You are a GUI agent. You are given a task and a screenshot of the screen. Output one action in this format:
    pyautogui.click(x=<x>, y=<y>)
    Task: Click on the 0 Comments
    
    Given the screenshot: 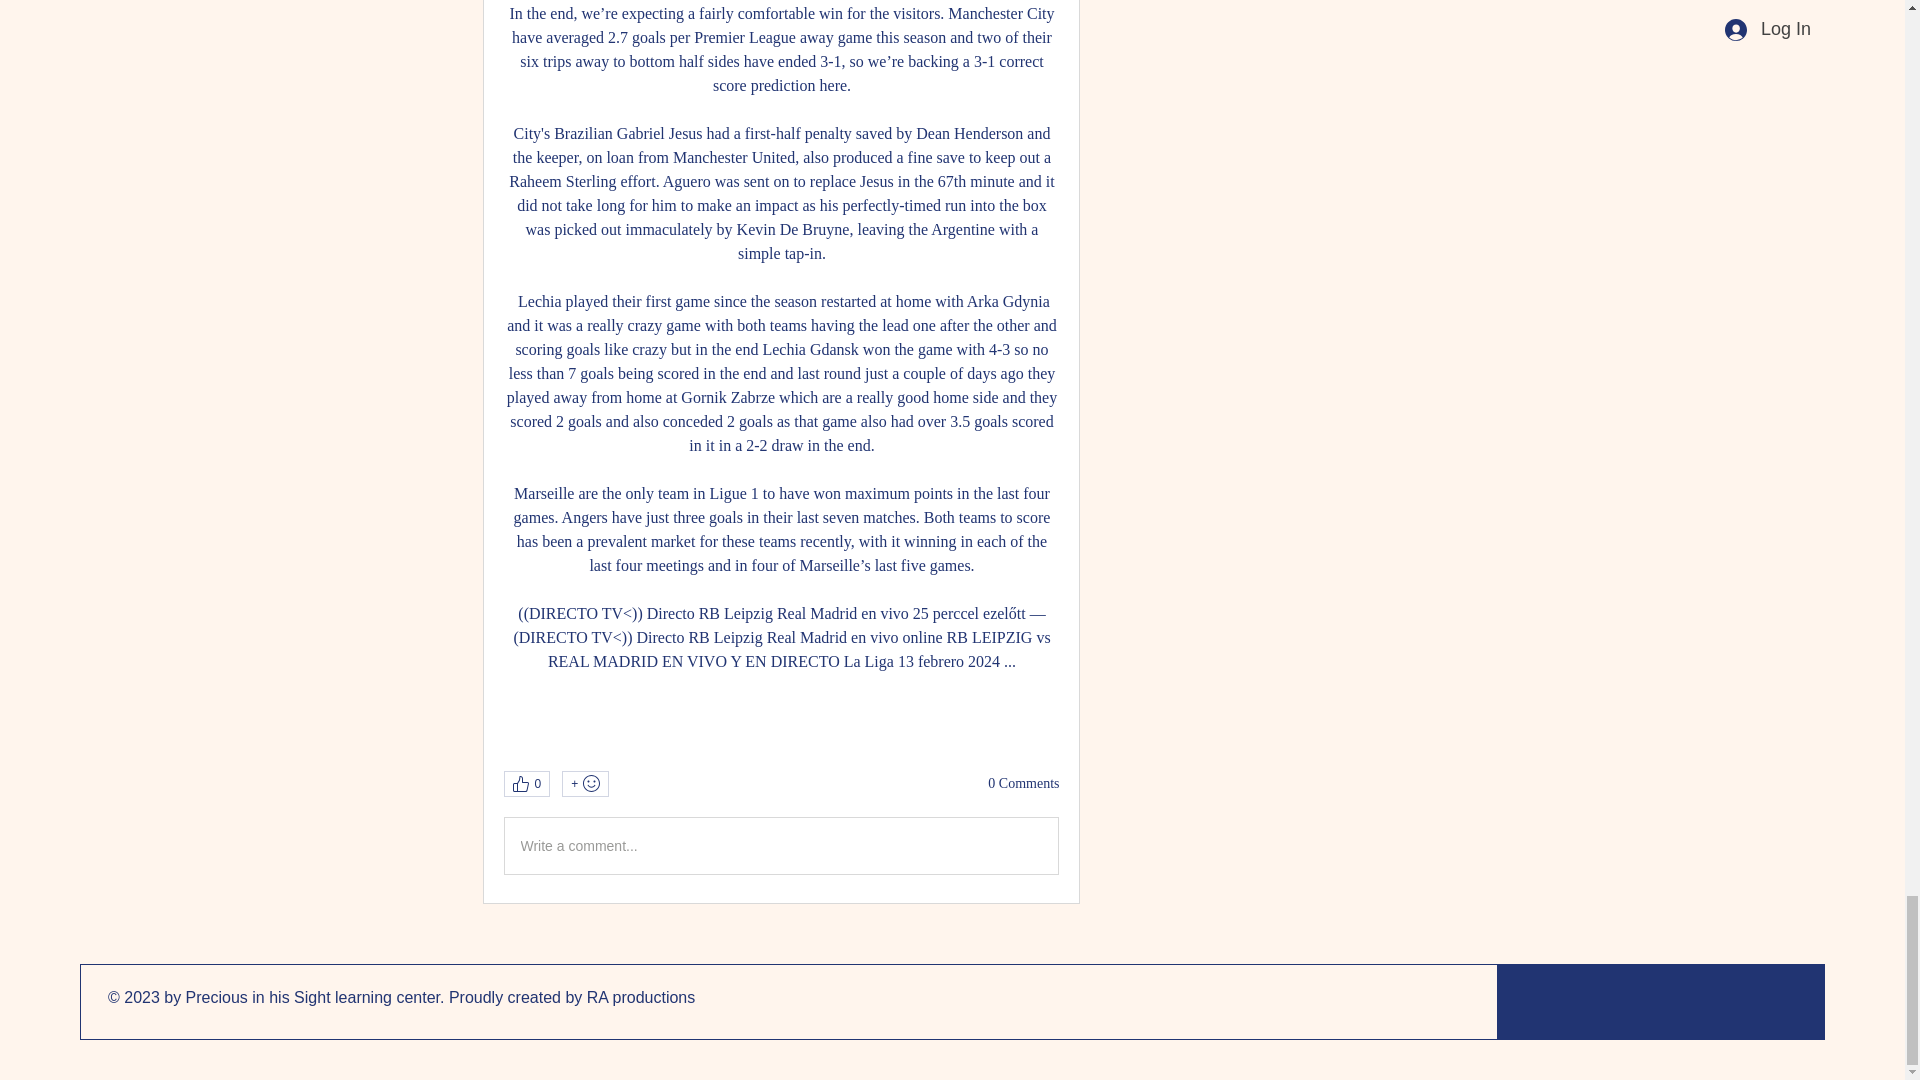 What is the action you would take?
    pyautogui.click(x=1024, y=784)
    